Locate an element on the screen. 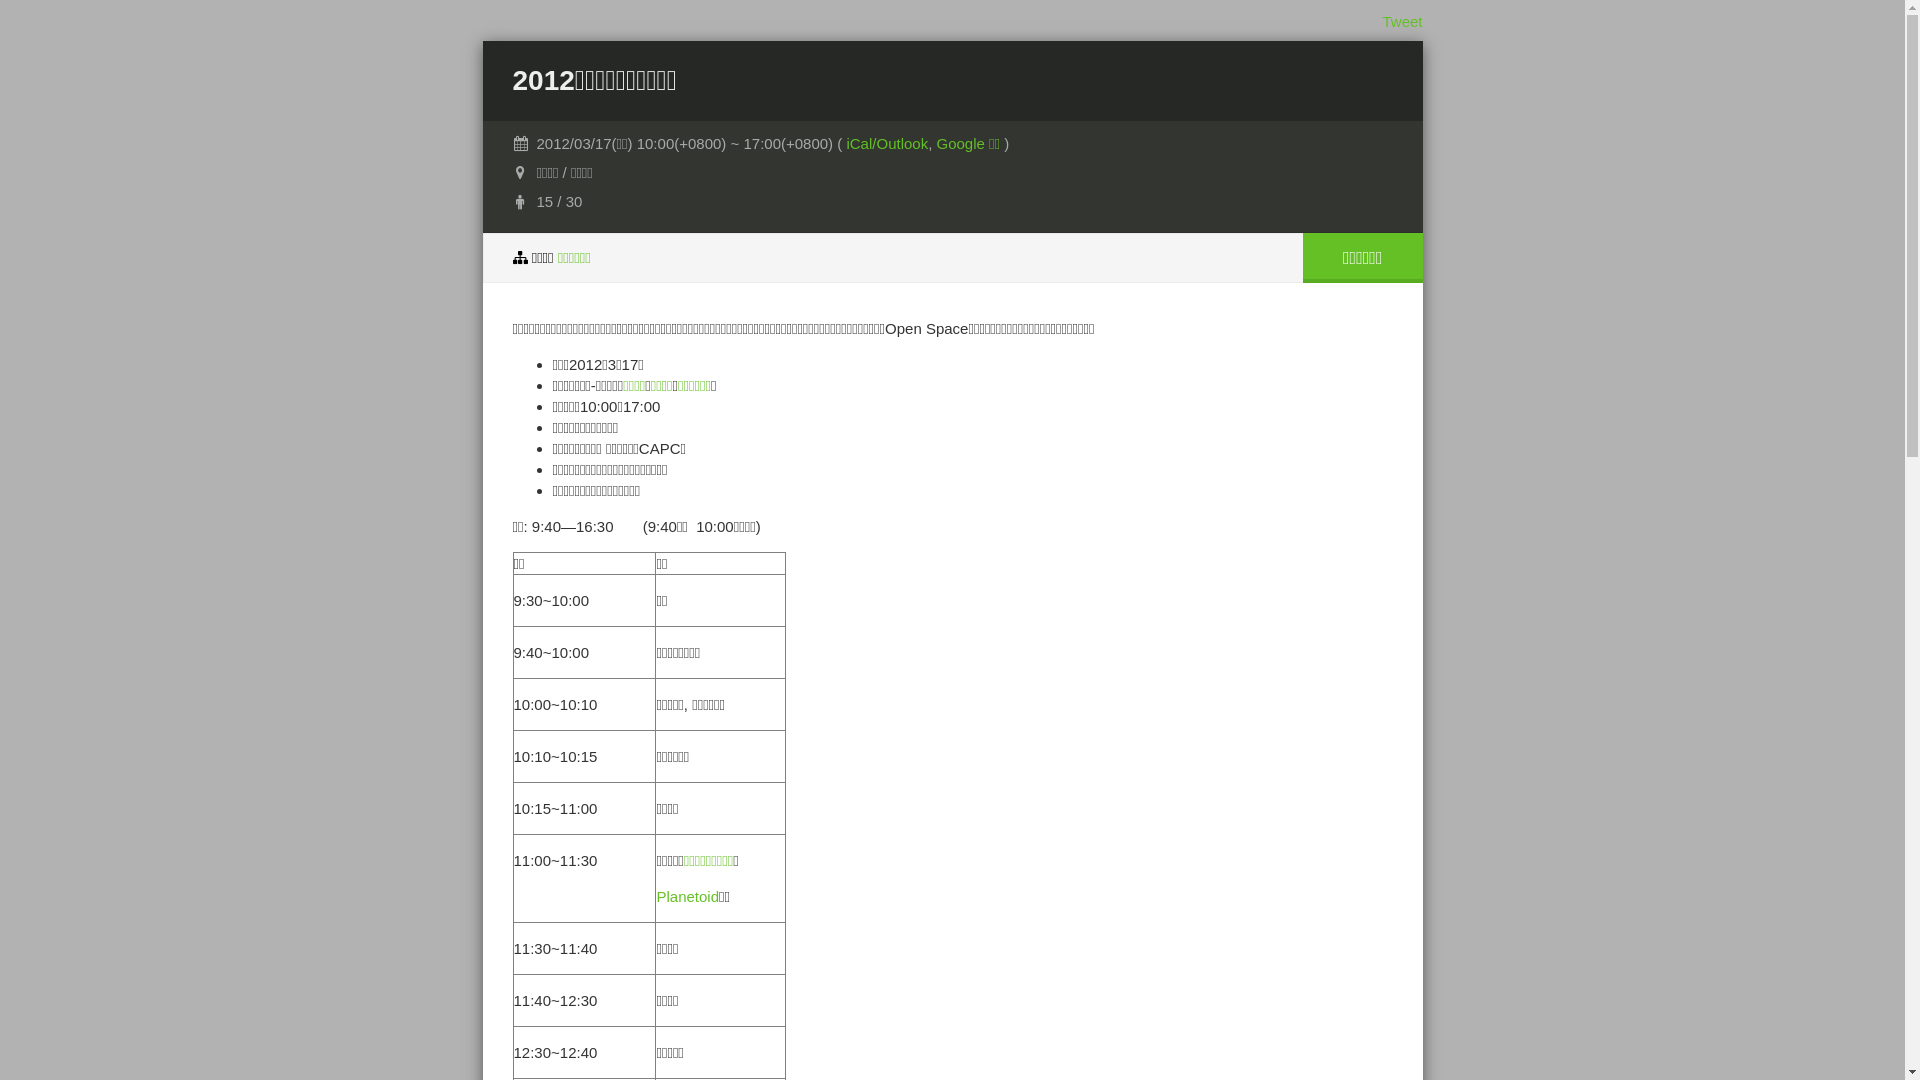 The width and height of the screenshot is (1920, 1080). iCal/Outlook is located at coordinates (887, 144).